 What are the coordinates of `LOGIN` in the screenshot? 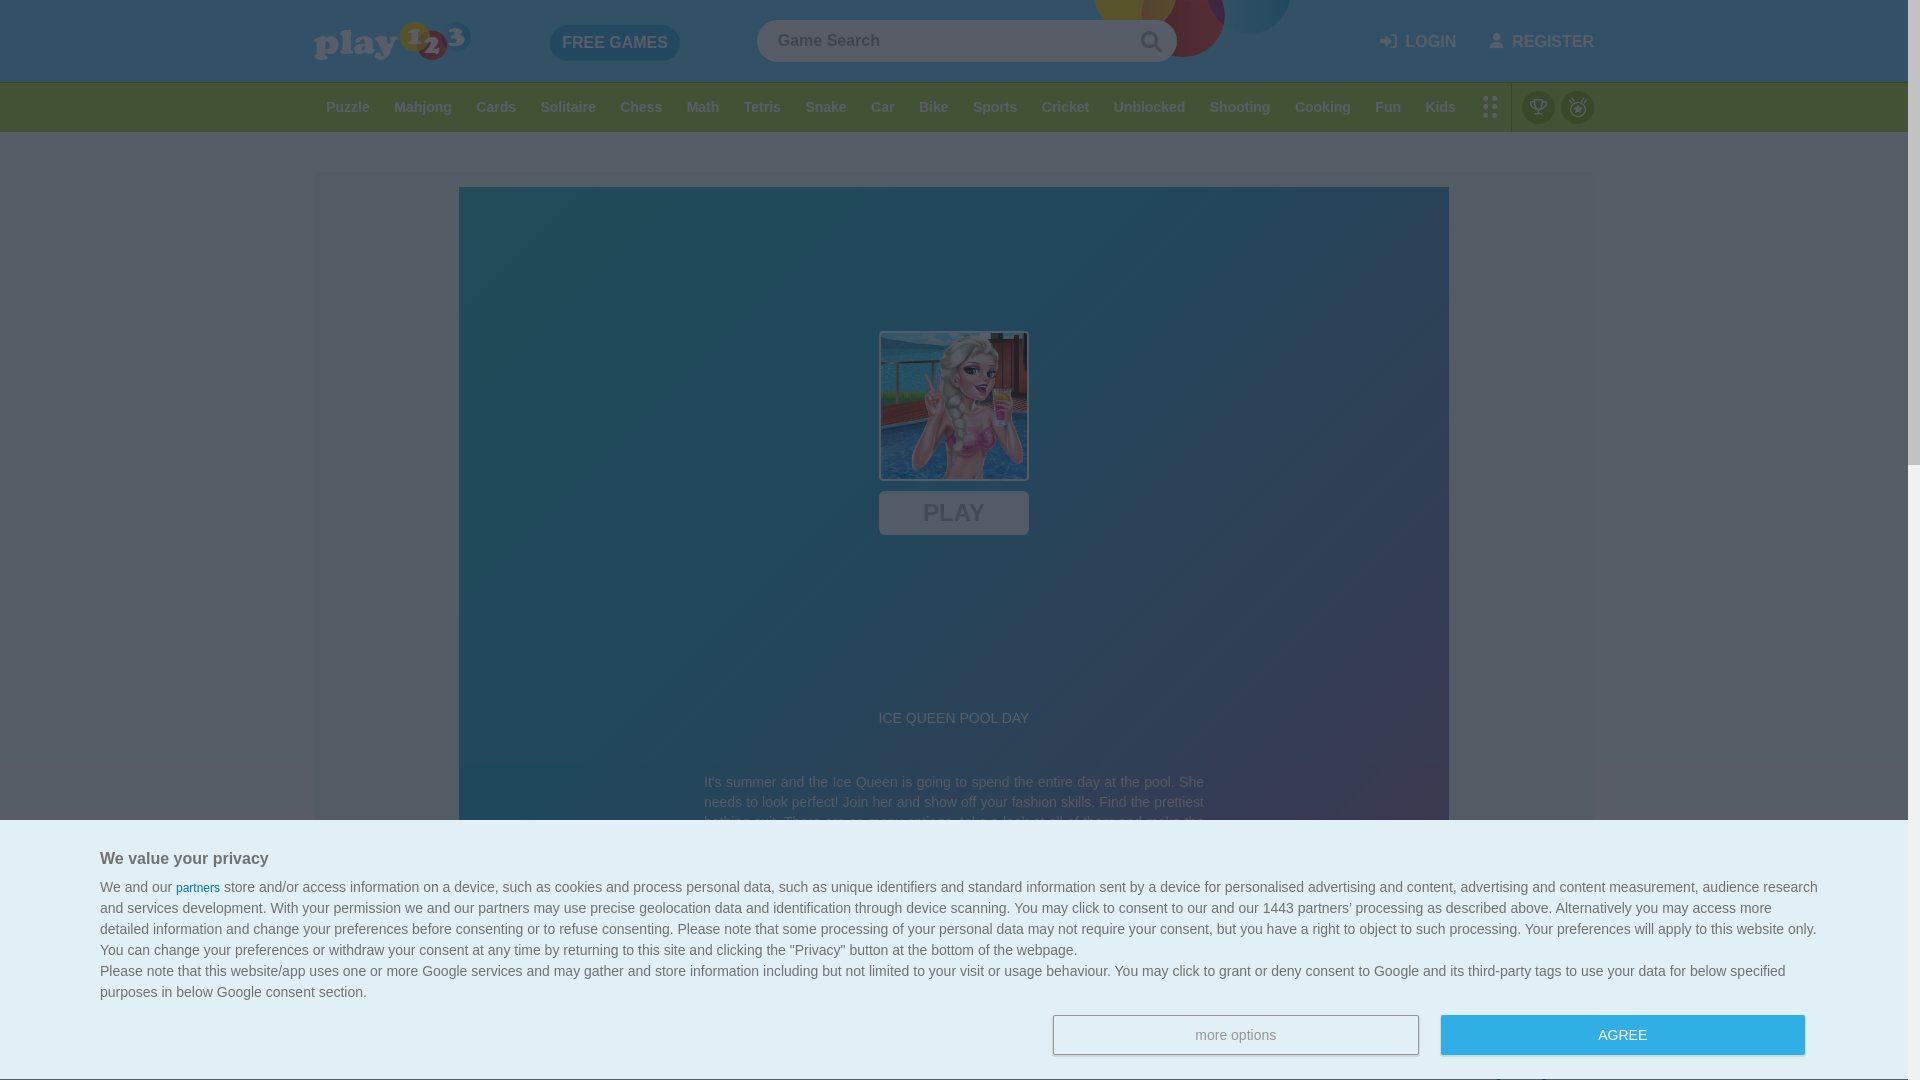 It's located at (1440, 107).